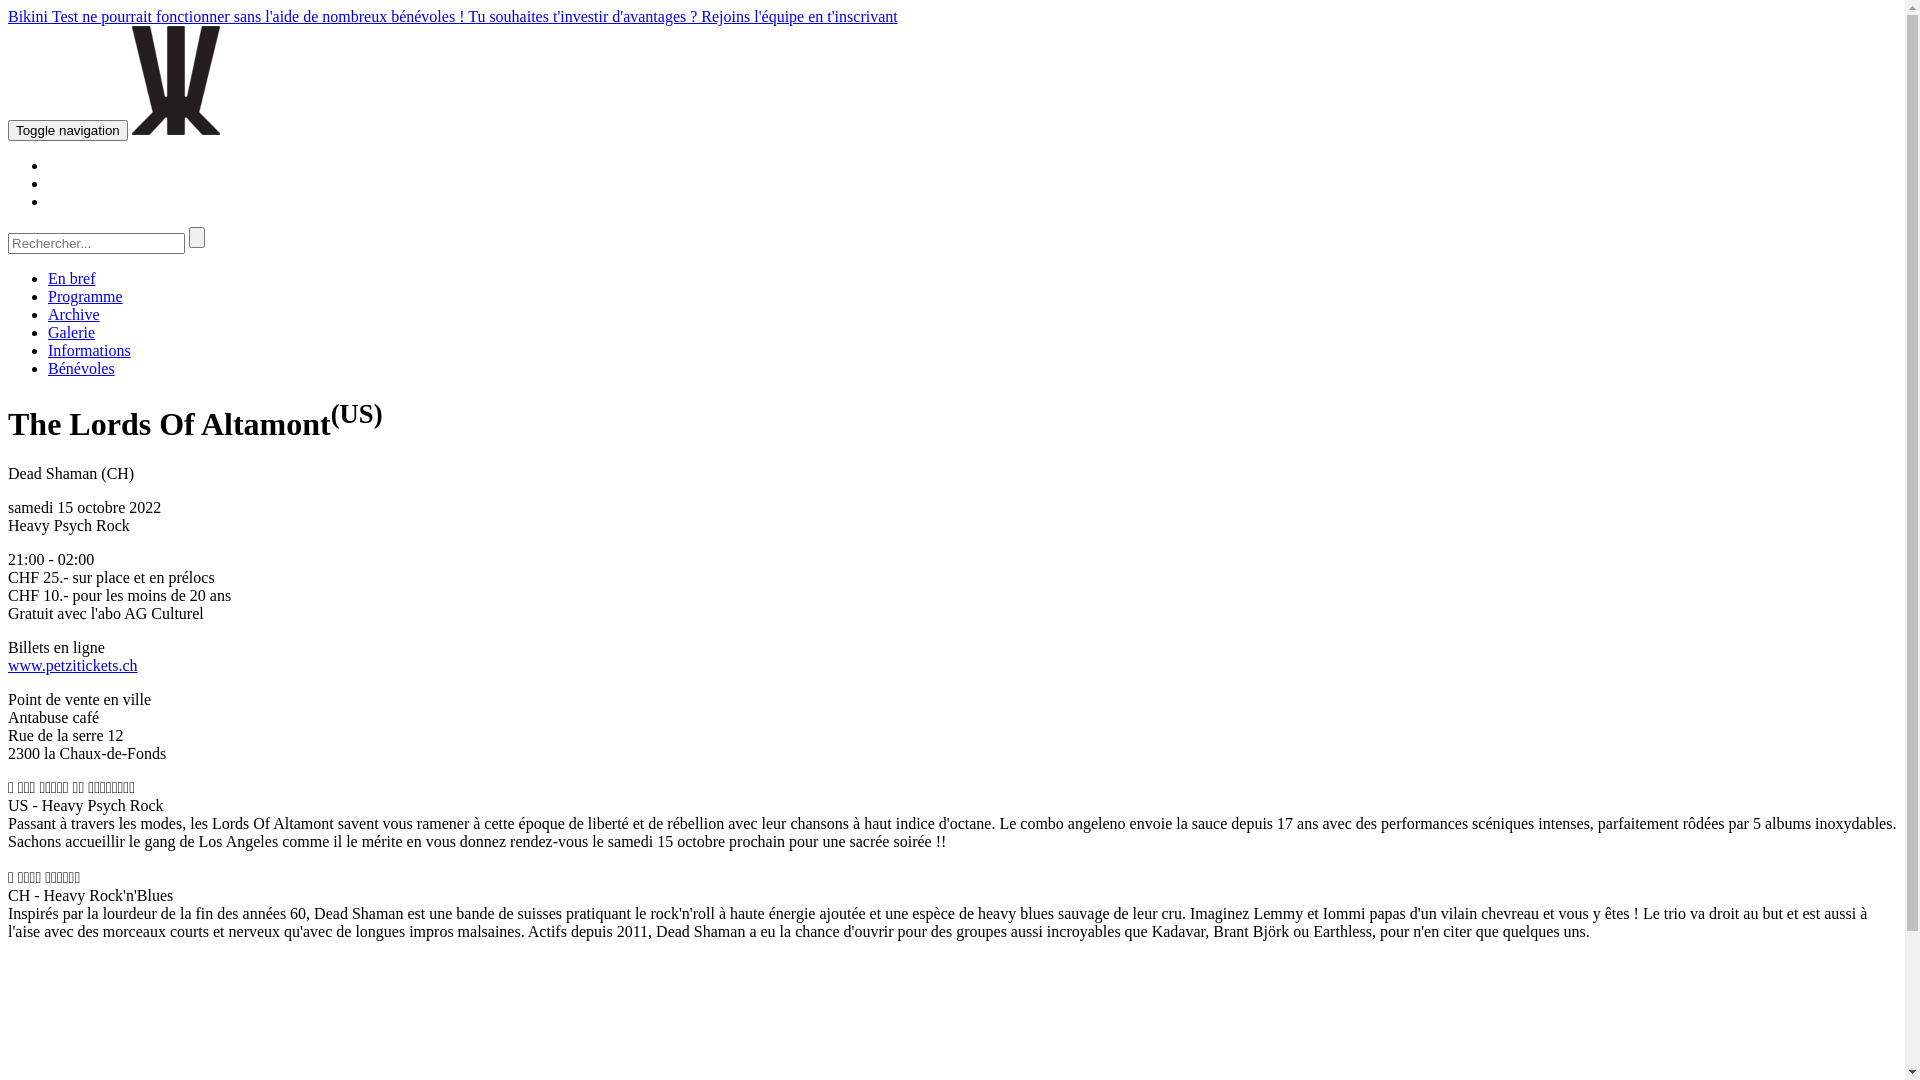  What do you see at coordinates (68, 130) in the screenshot?
I see `Toggle navigation` at bounding box center [68, 130].